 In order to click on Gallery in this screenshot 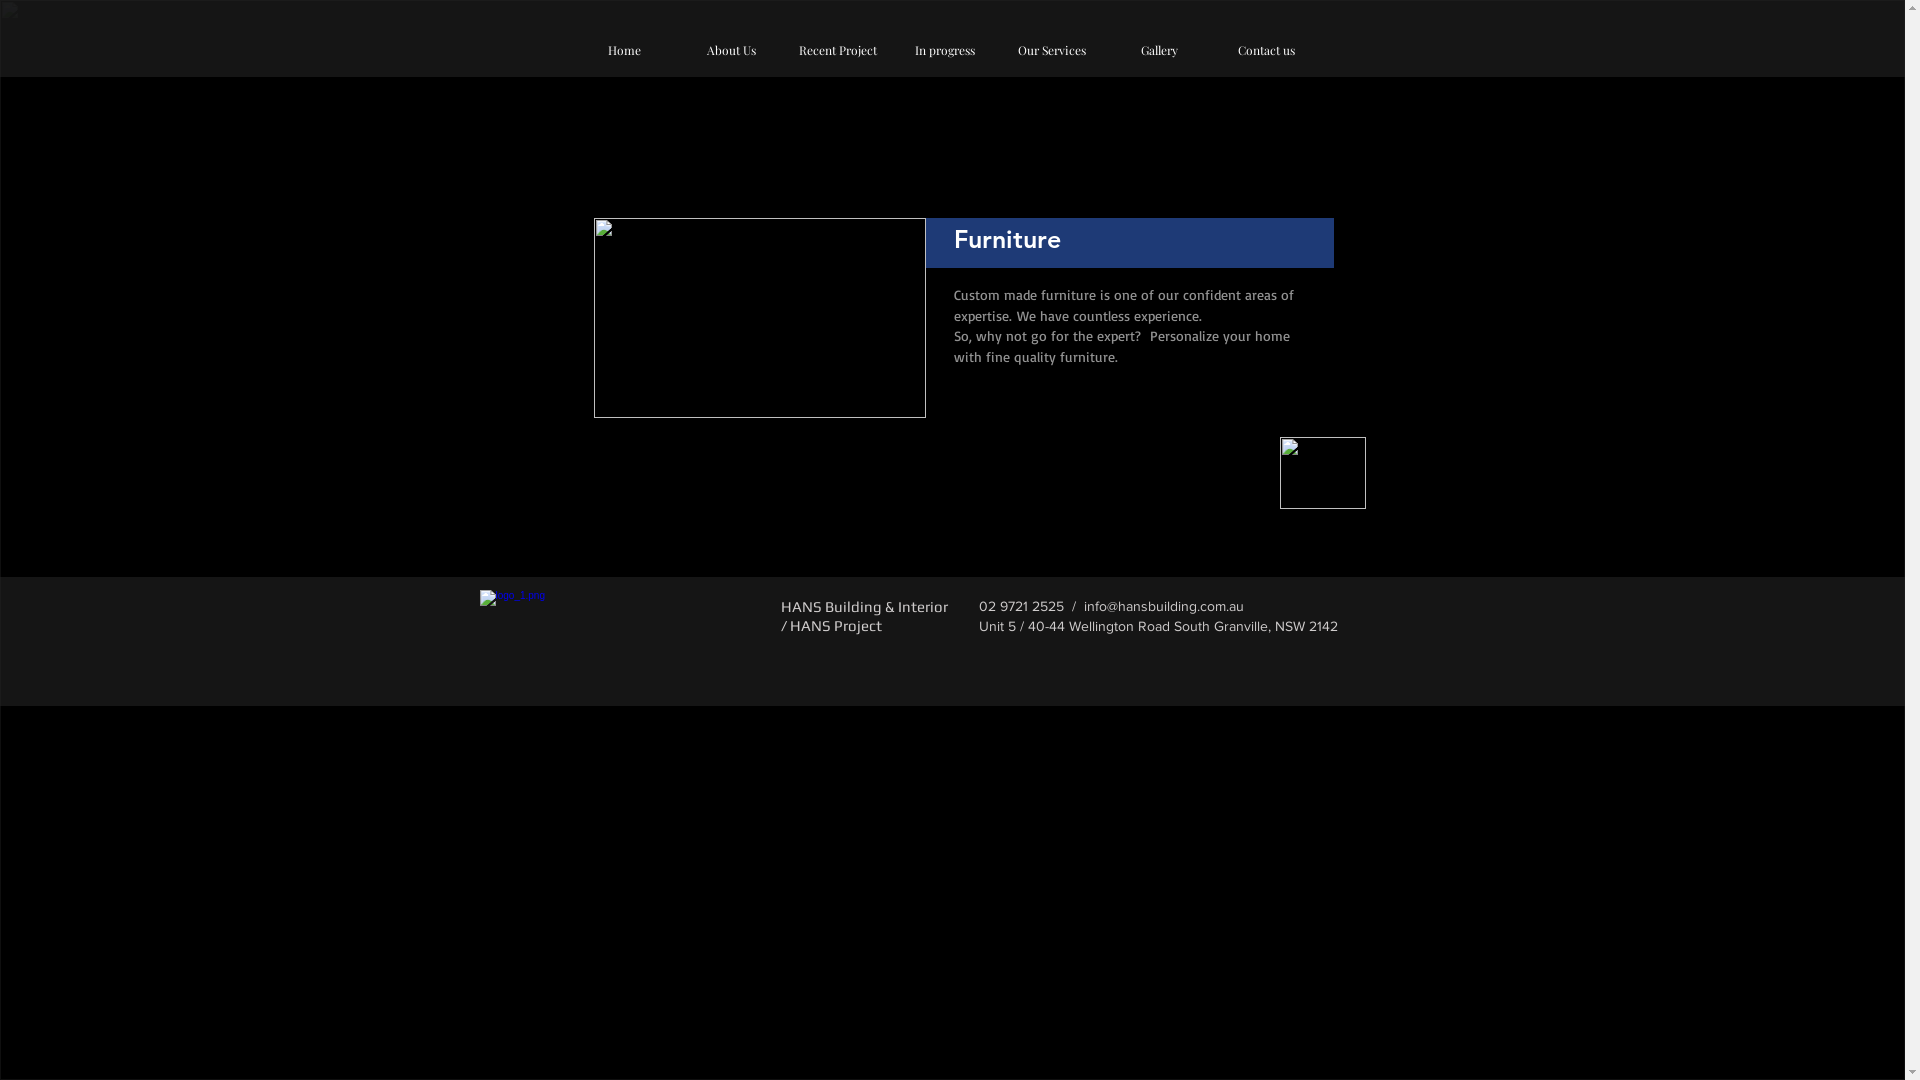, I will do `click(1160, 50)`.